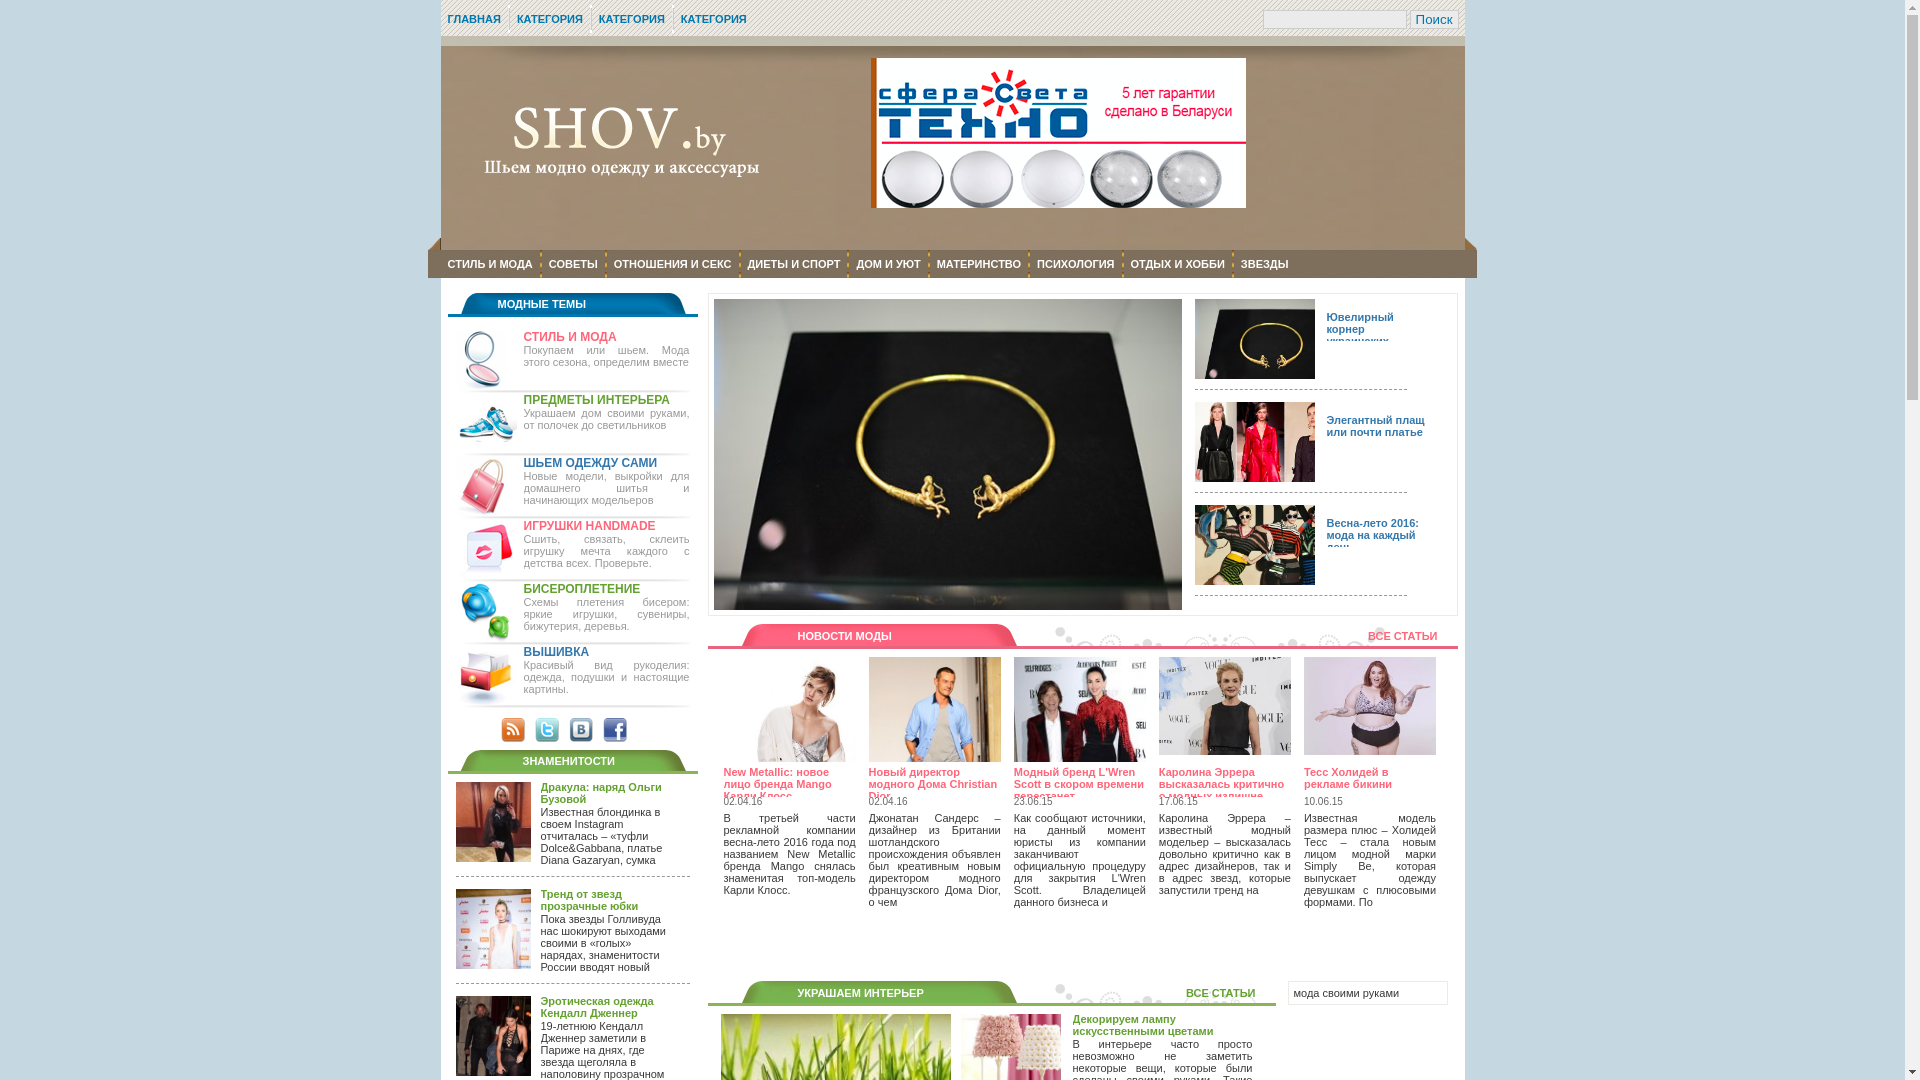 This screenshot has width=1920, height=1080. I want to click on Facebook, so click(614, 730).